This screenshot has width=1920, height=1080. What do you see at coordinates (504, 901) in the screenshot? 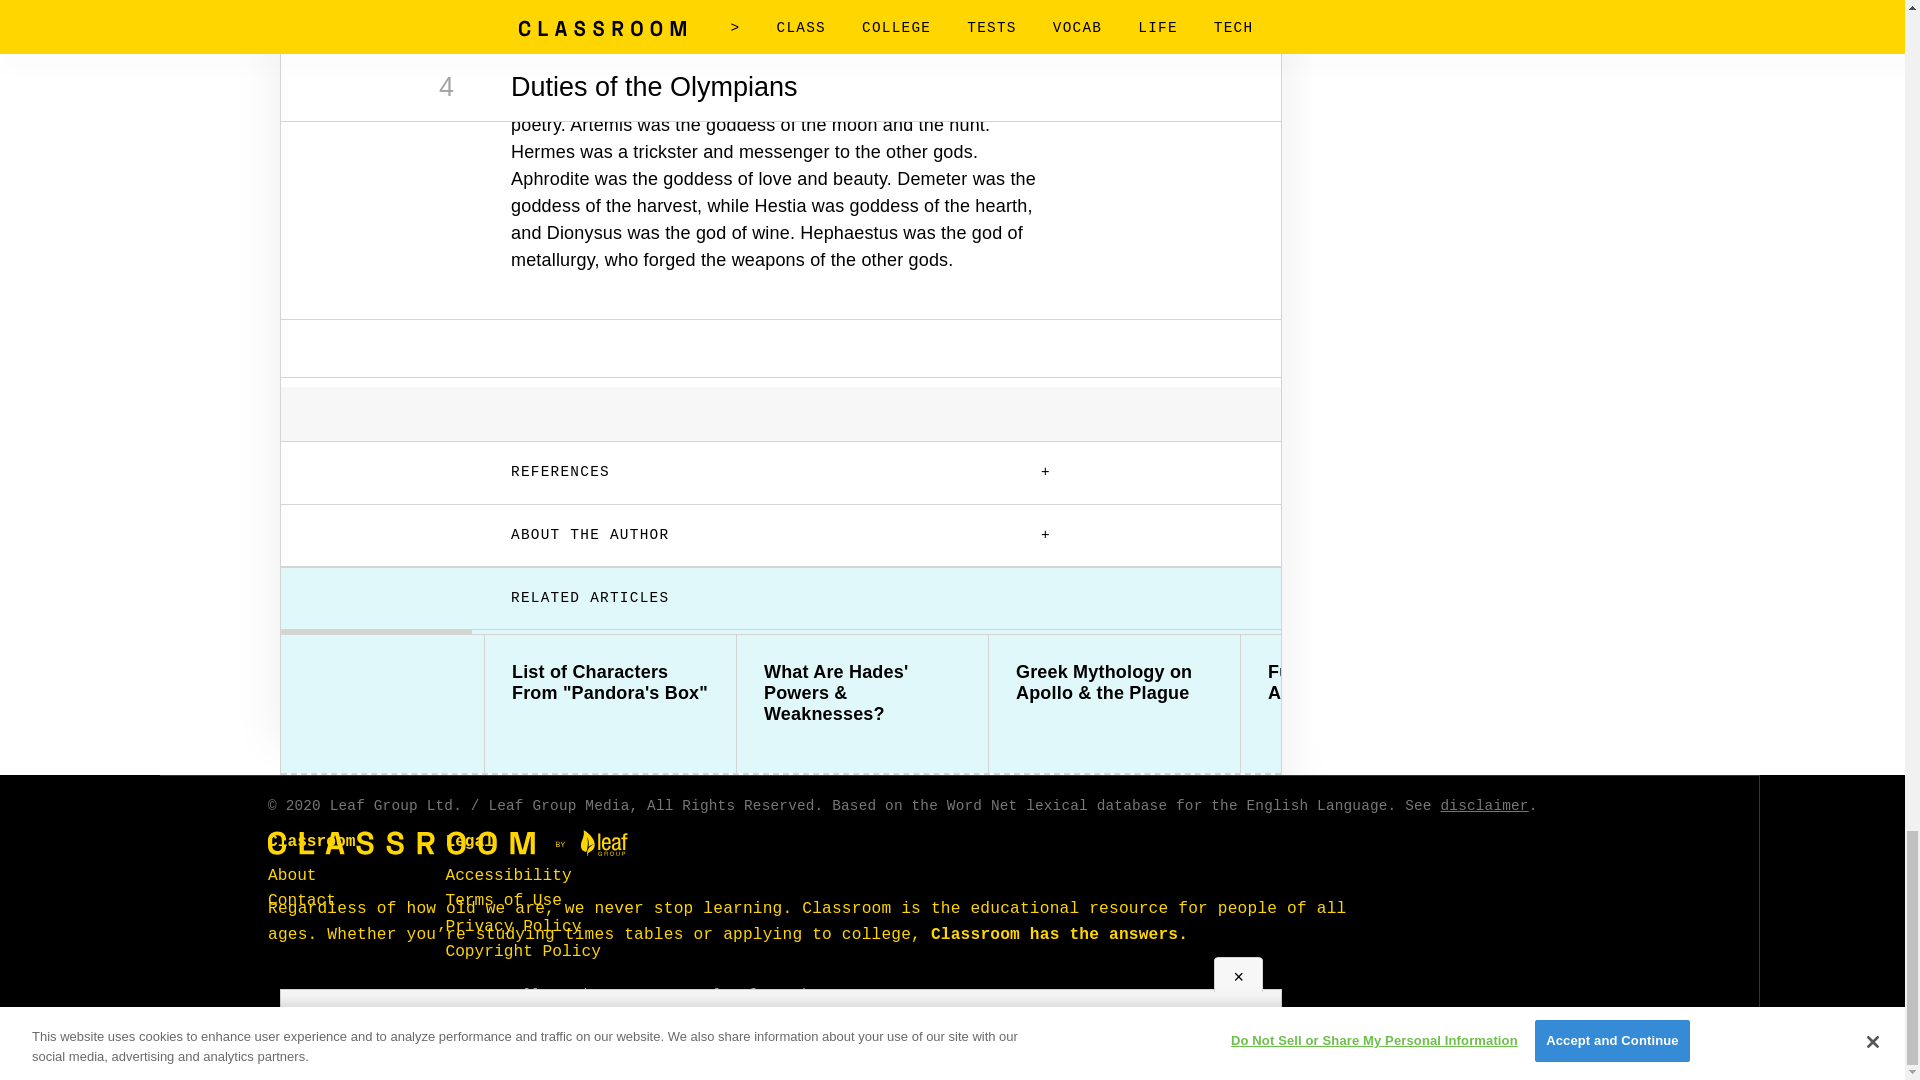
I see `Terms of Use` at bounding box center [504, 901].